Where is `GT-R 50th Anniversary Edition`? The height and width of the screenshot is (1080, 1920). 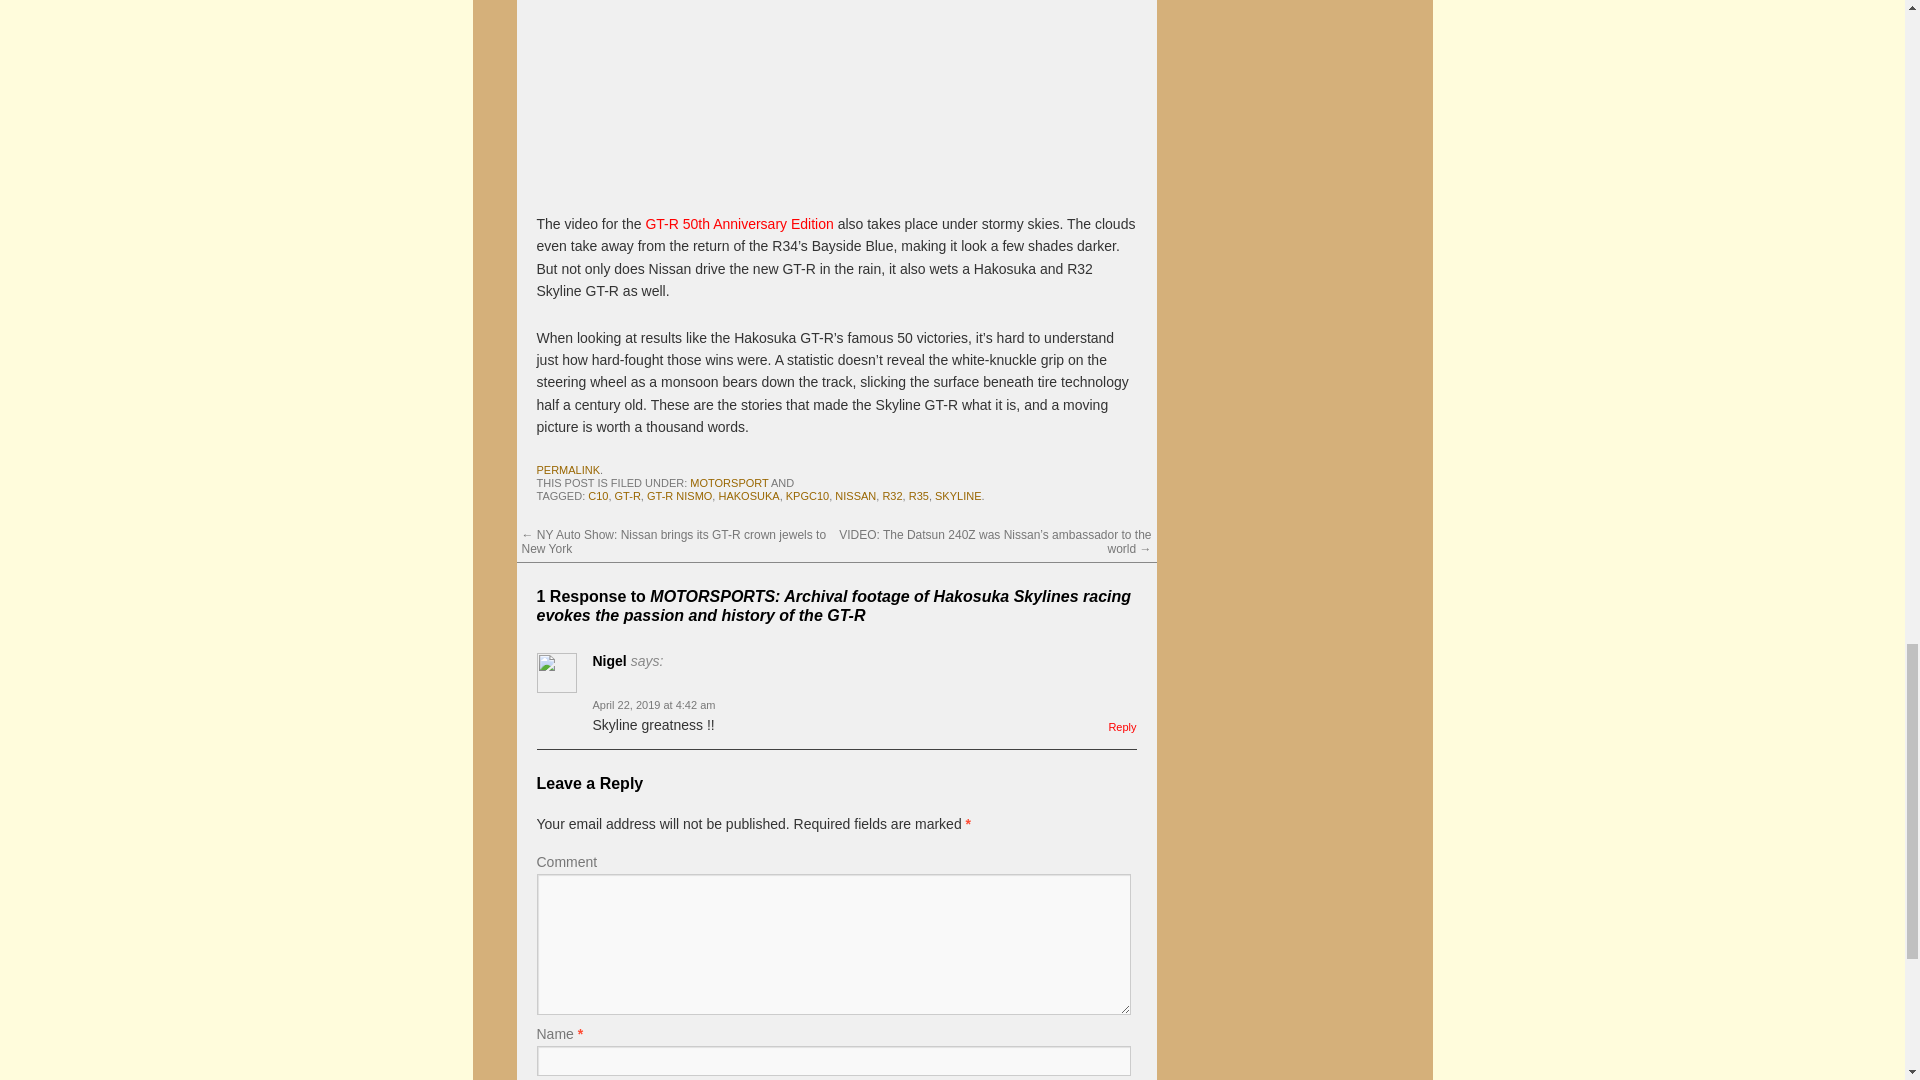
GT-R 50th Anniversary Edition is located at coordinates (739, 224).